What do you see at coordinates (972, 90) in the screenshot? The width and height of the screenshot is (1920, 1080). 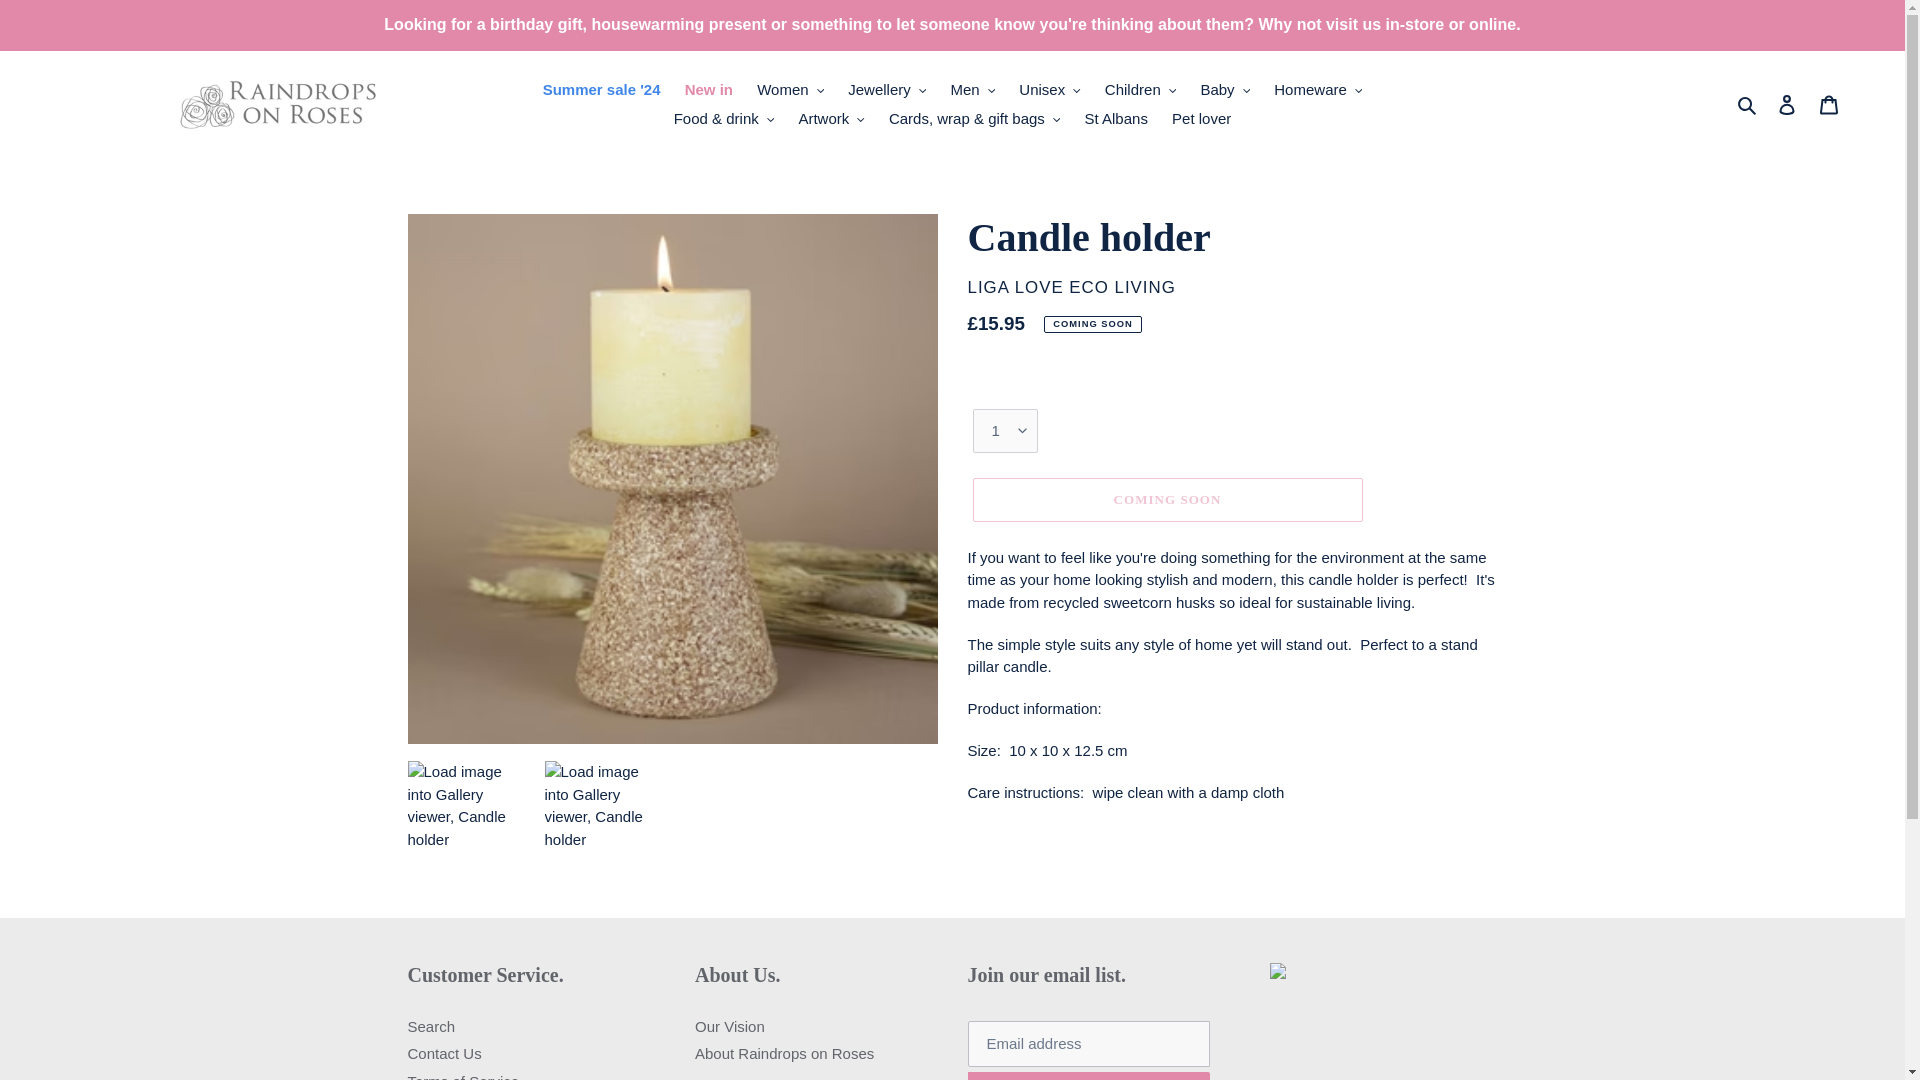 I see `Men` at bounding box center [972, 90].